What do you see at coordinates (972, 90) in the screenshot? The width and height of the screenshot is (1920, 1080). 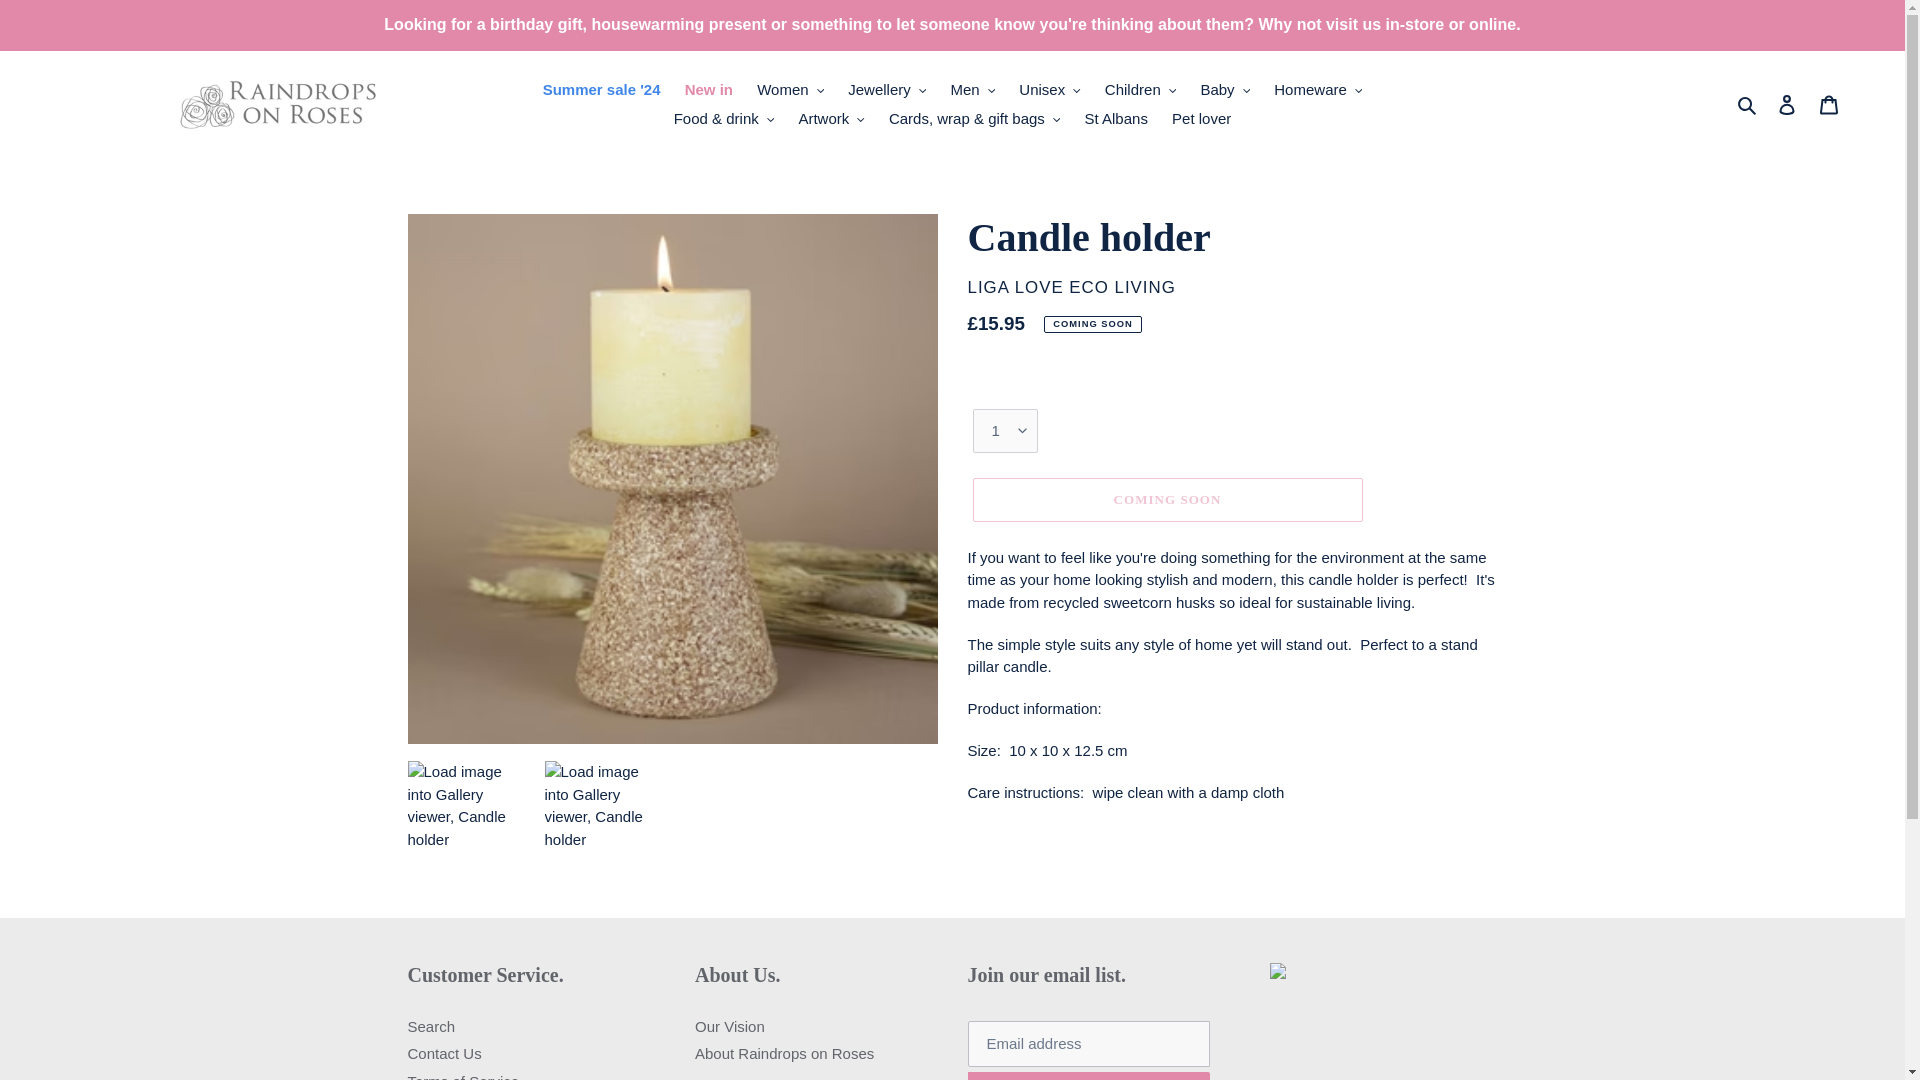 I see `Men` at bounding box center [972, 90].